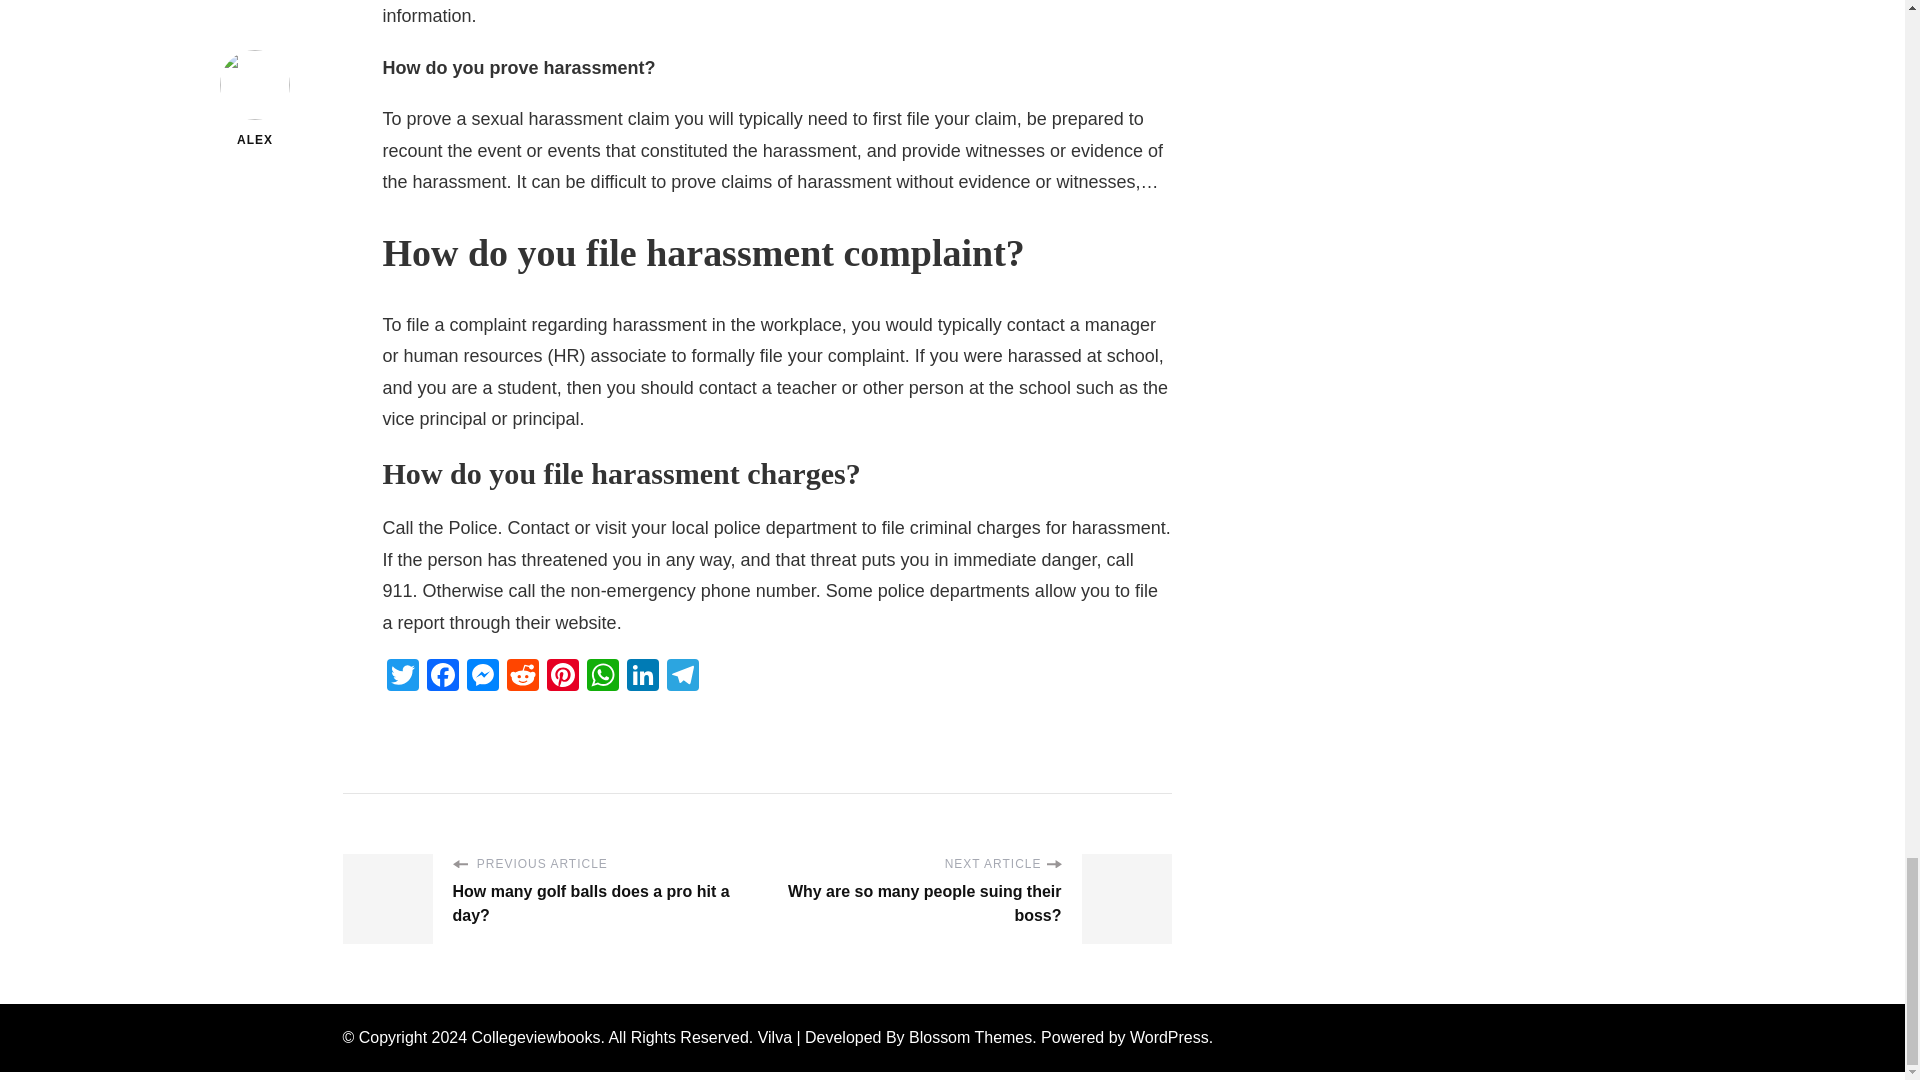 The height and width of the screenshot is (1080, 1920). Describe the element at coordinates (402, 676) in the screenshot. I see `Twitter` at that location.